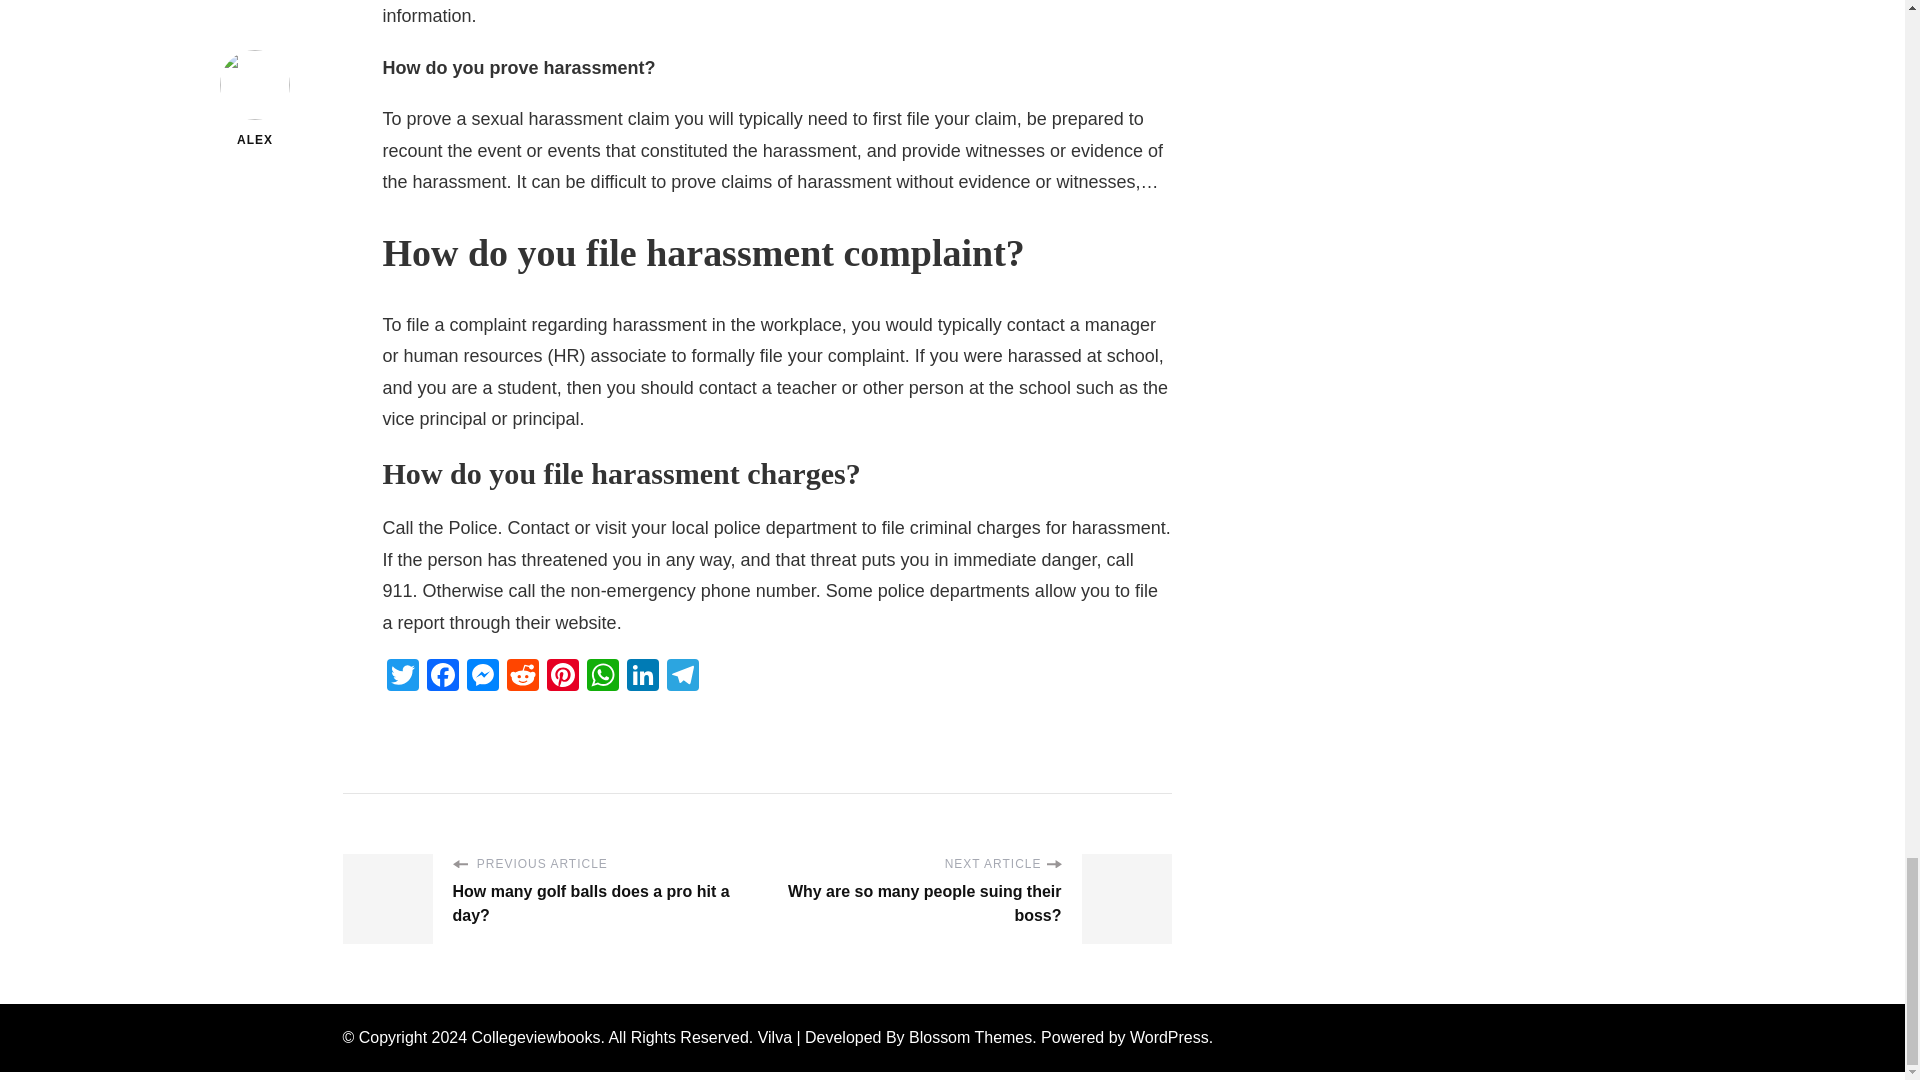 The height and width of the screenshot is (1080, 1920). Describe the element at coordinates (402, 676) in the screenshot. I see `Twitter` at that location.